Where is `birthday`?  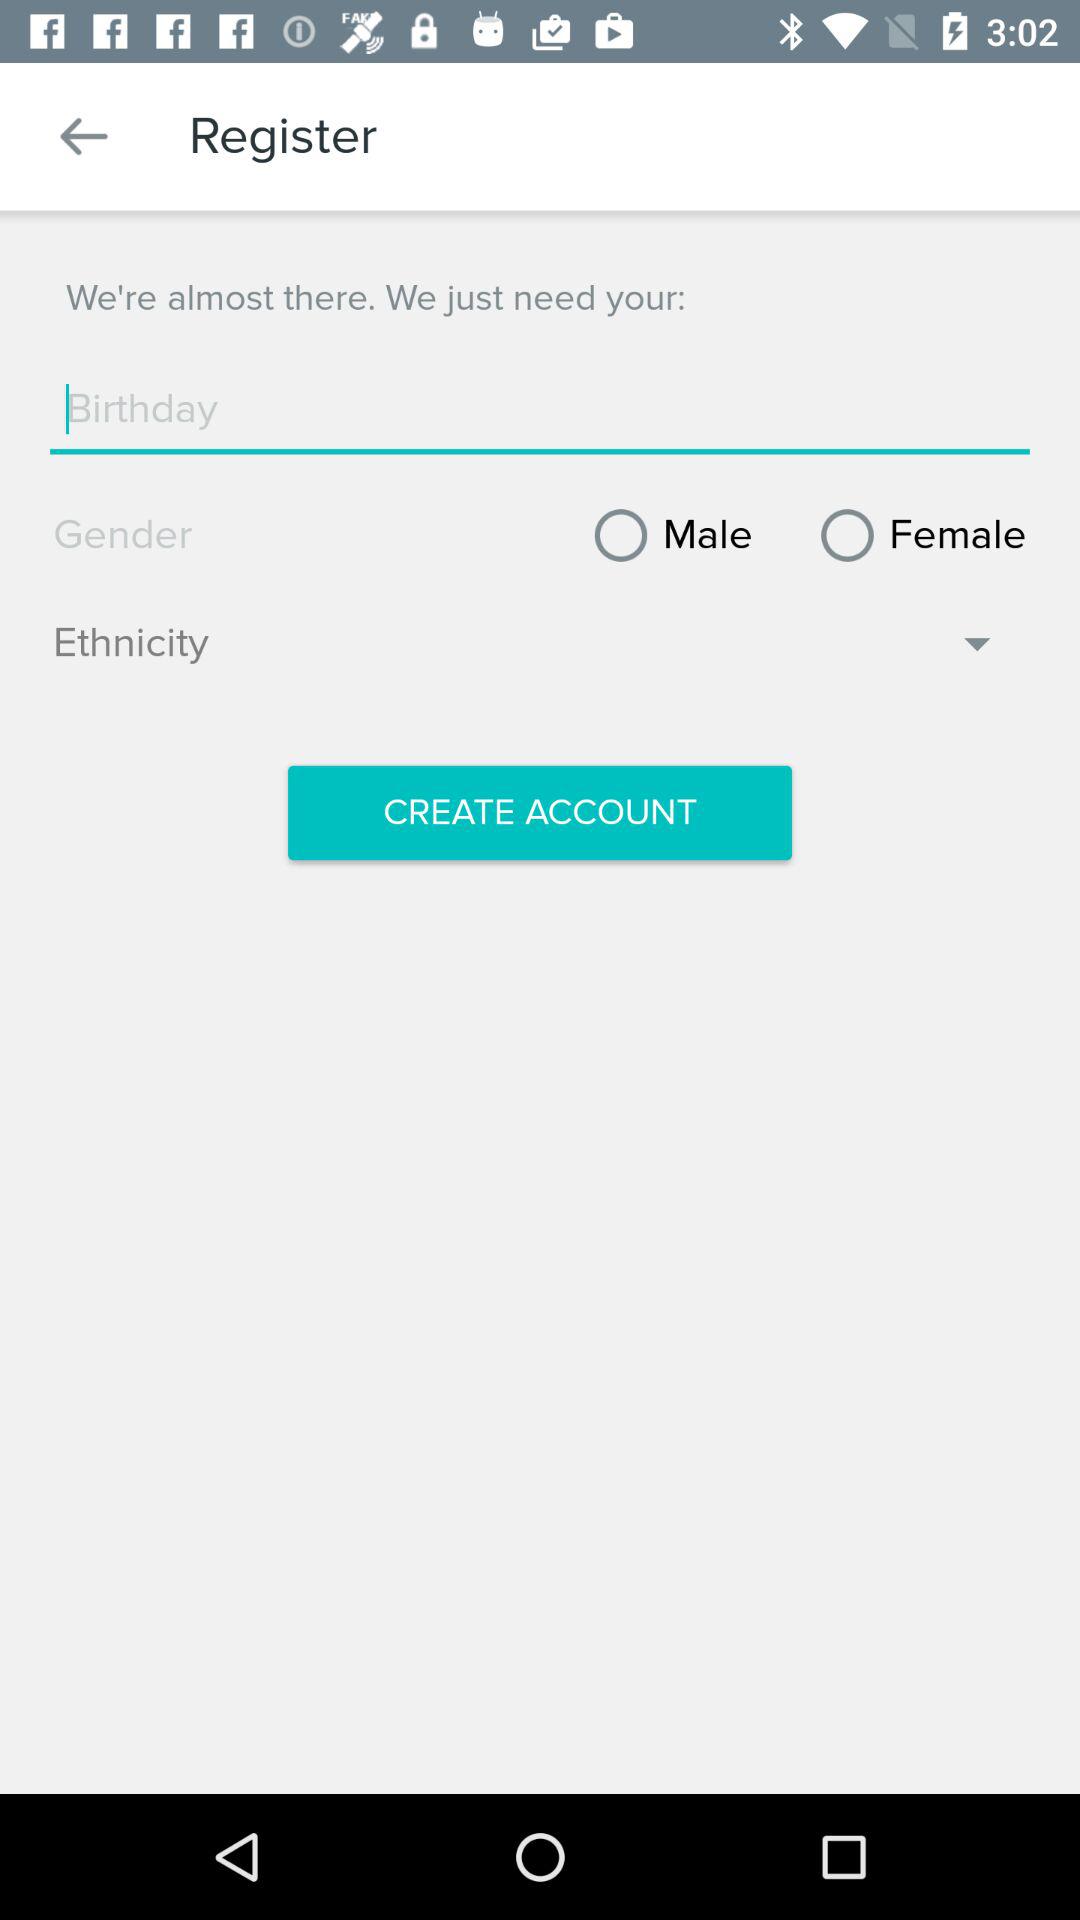 birthday is located at coordinates (540, 409).